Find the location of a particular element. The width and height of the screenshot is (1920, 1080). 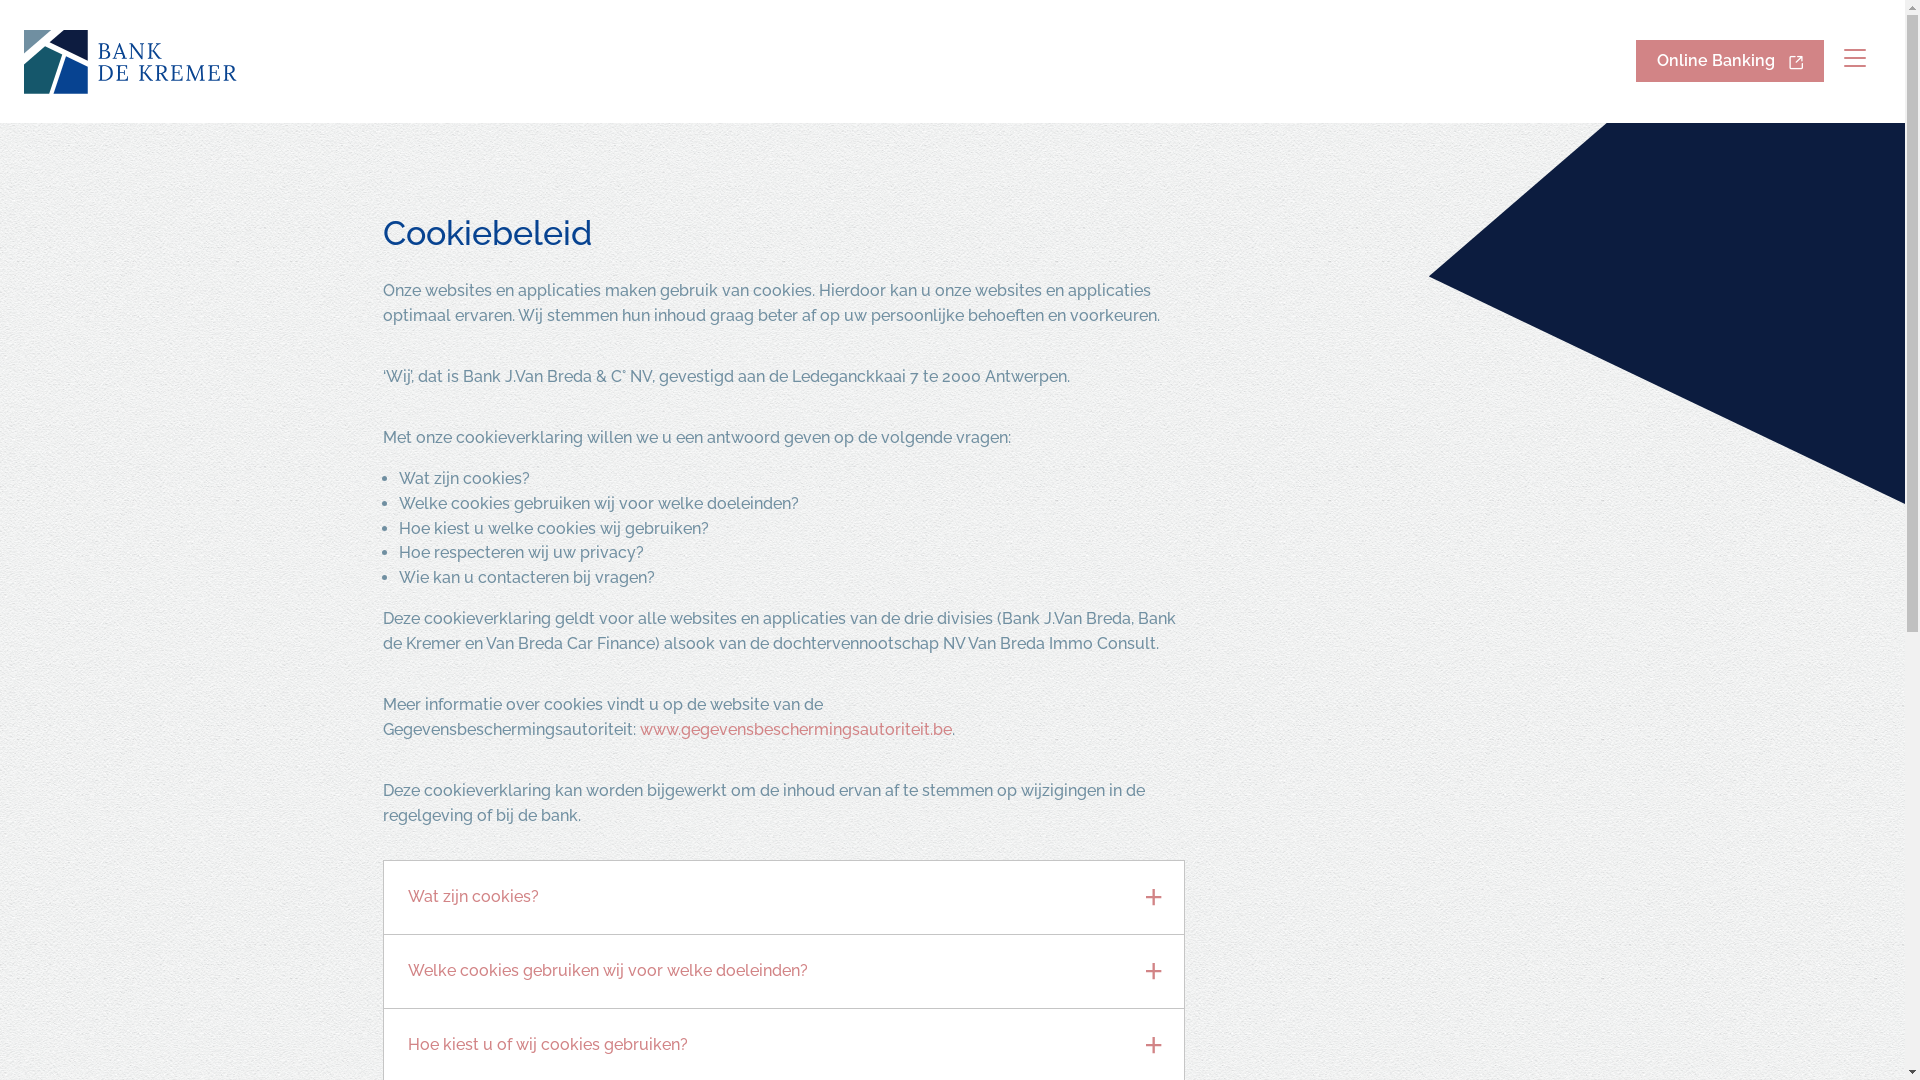

Online Banking is located at coordinates (1730, 61).